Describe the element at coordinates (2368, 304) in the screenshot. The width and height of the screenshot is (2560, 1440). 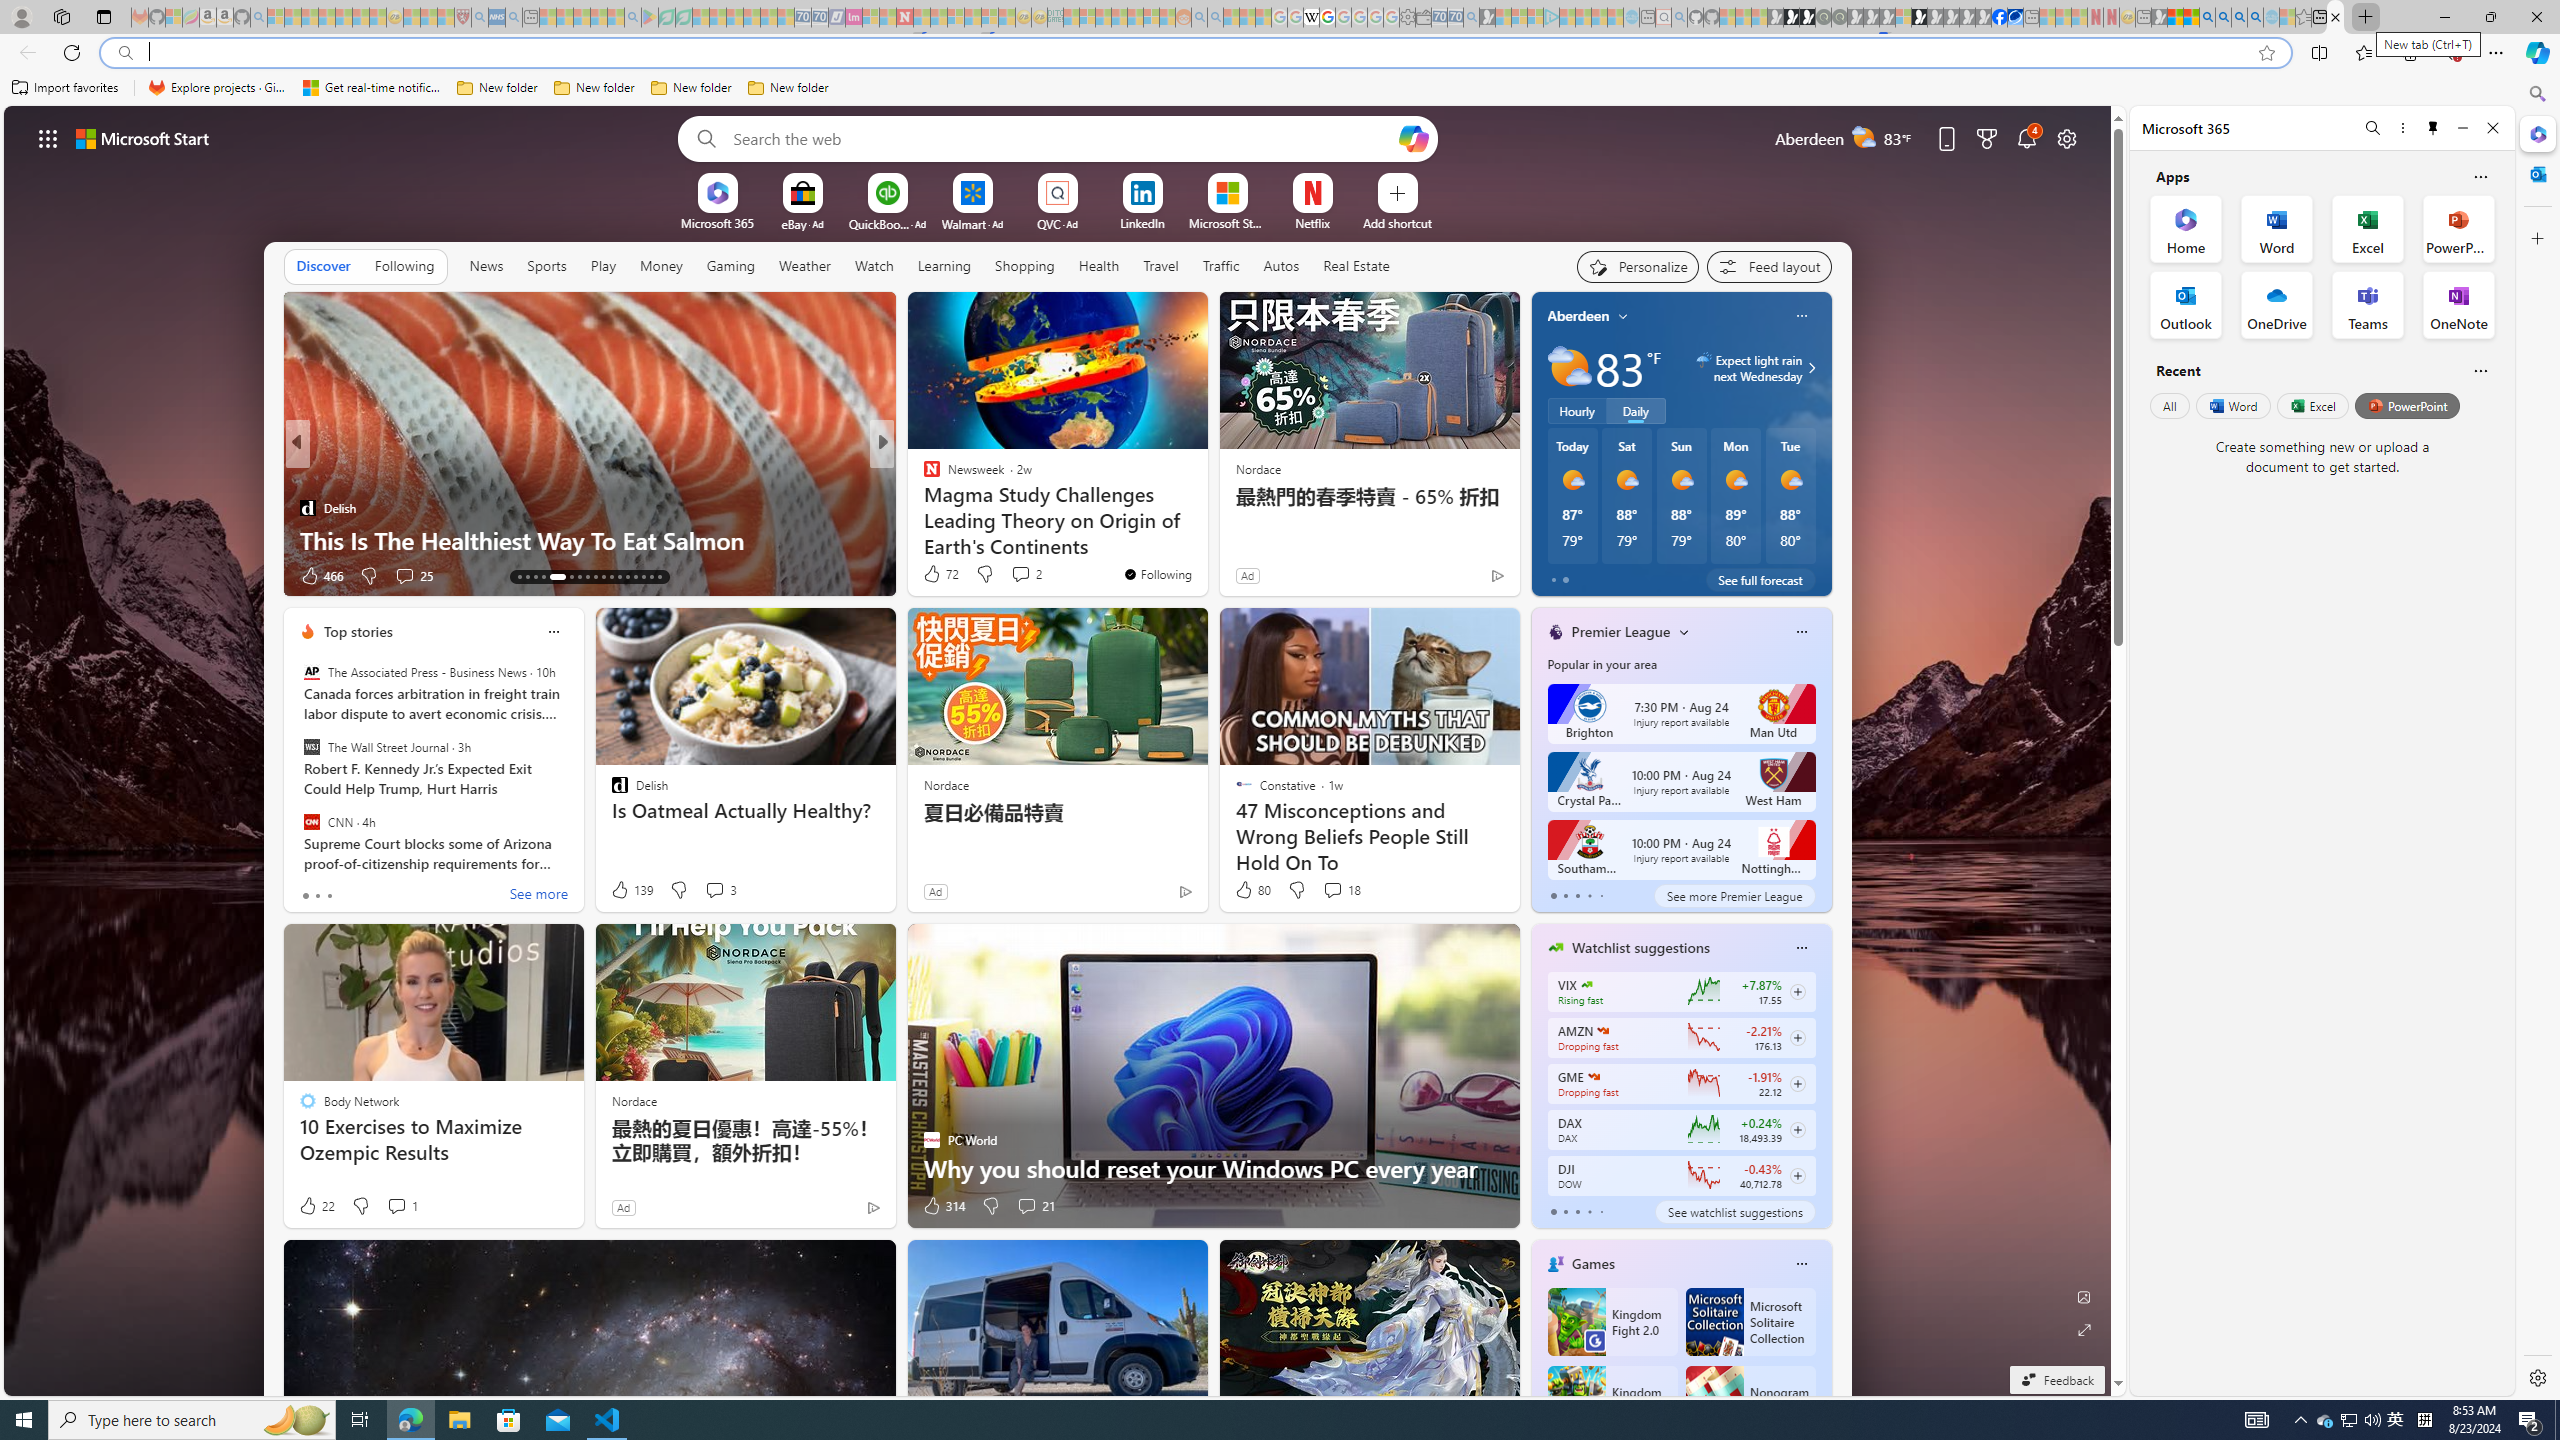
I see `Teams Office App` at that location.